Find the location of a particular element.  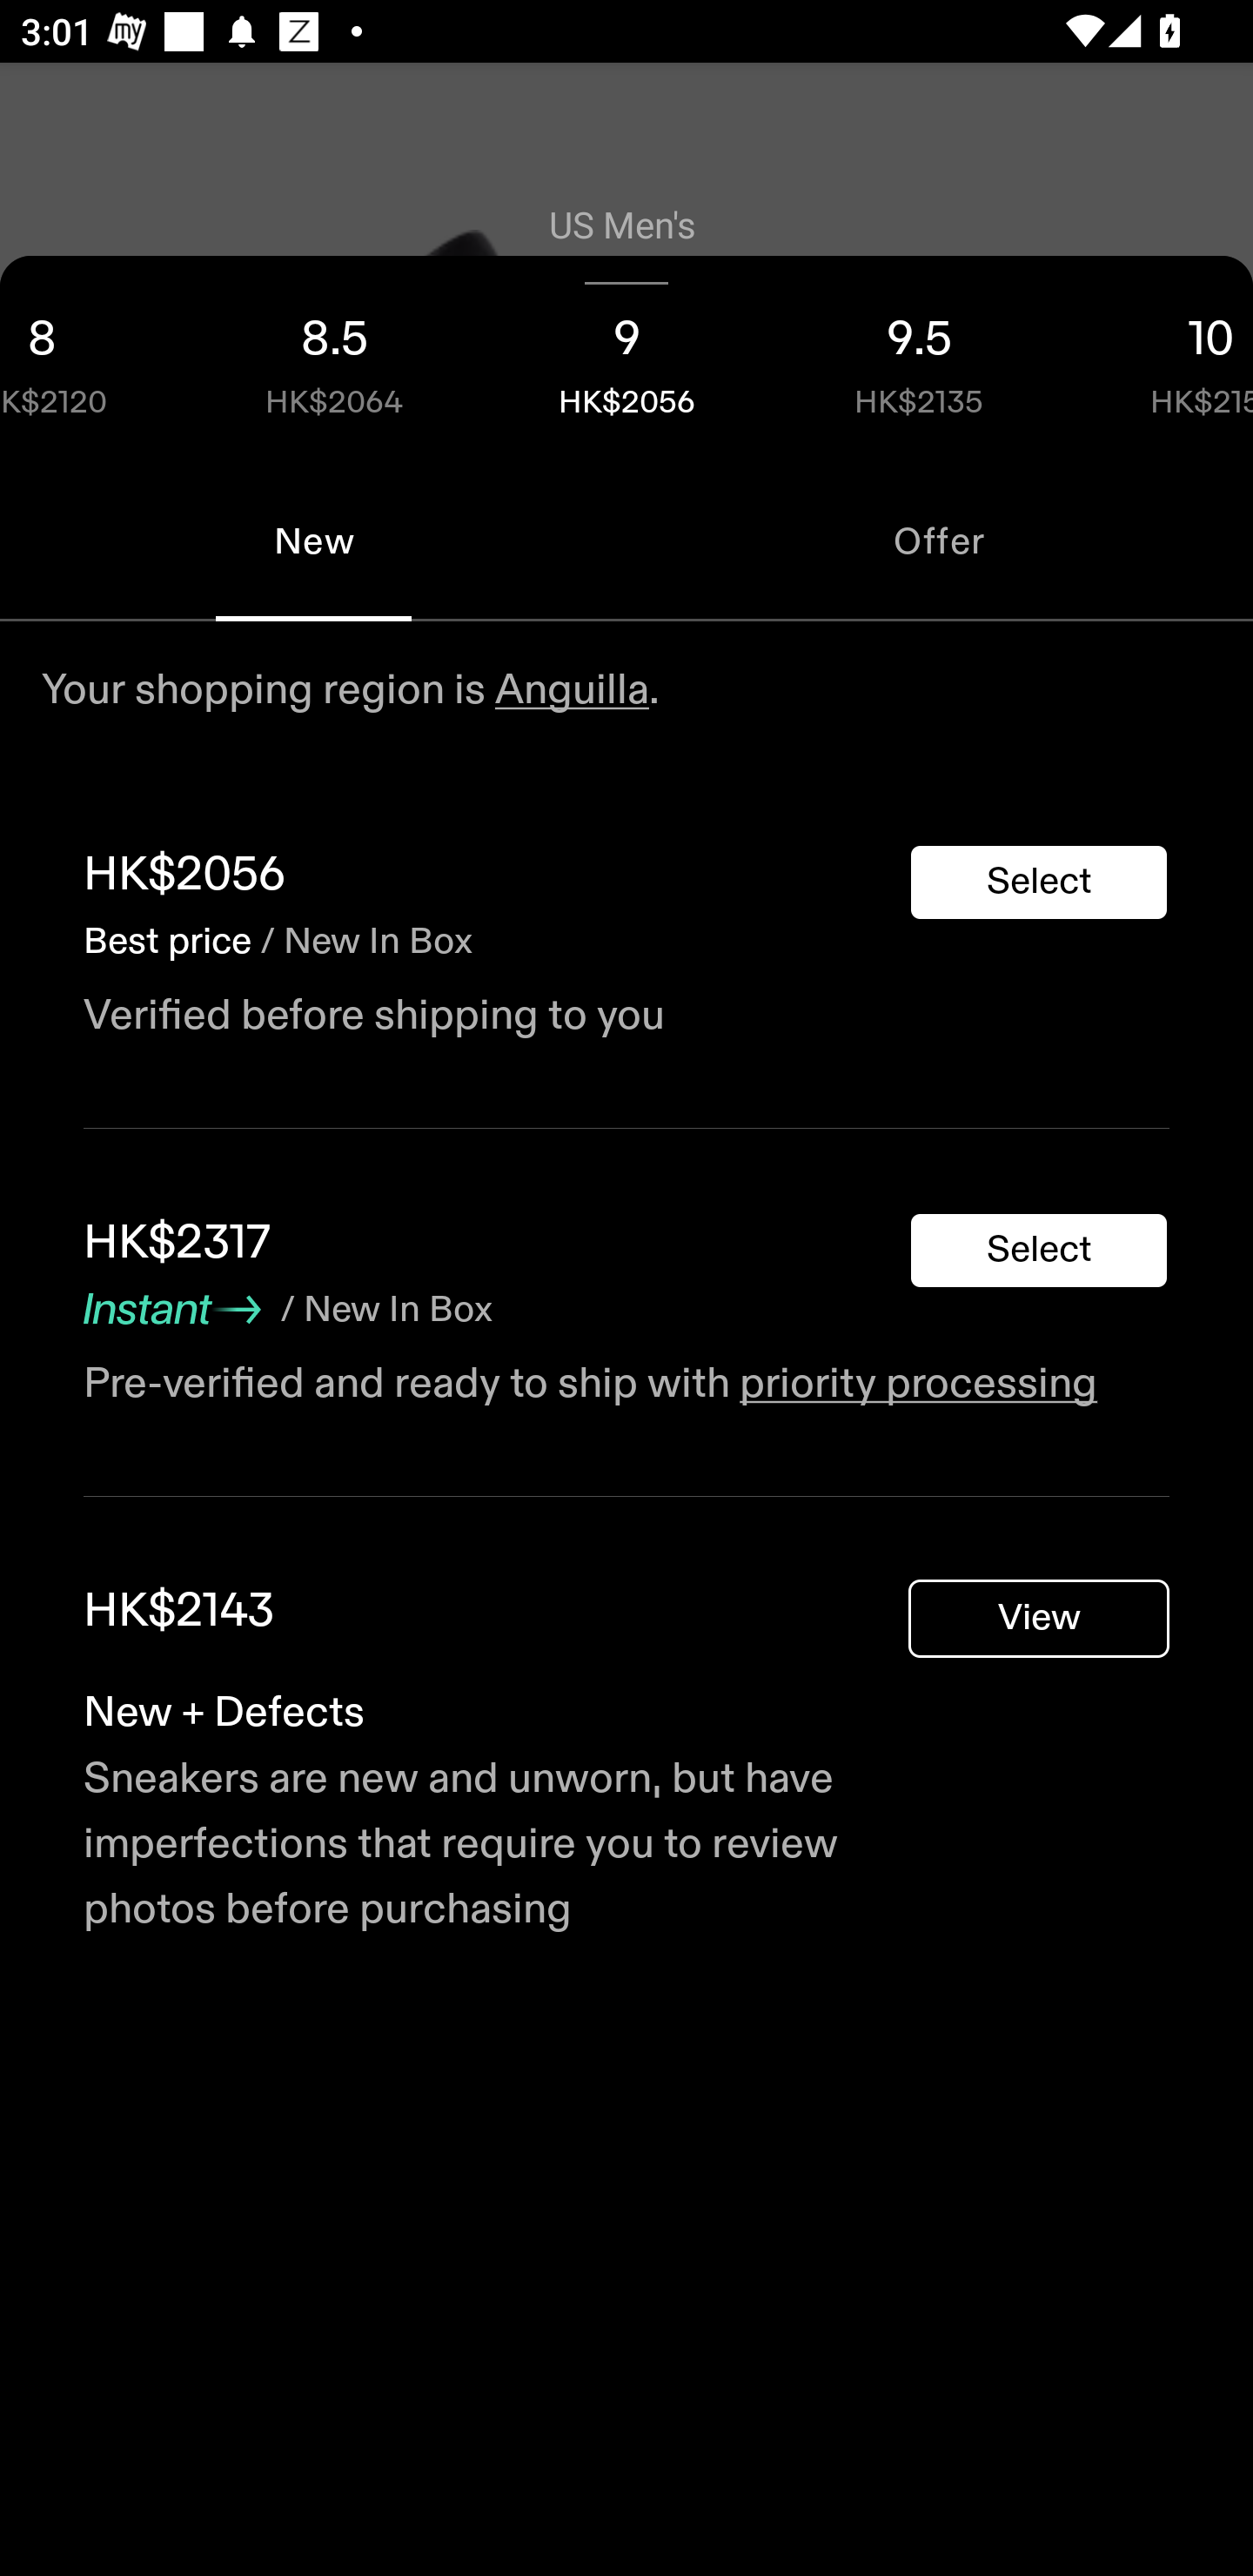

Select is located at coordinates (1039, 882).